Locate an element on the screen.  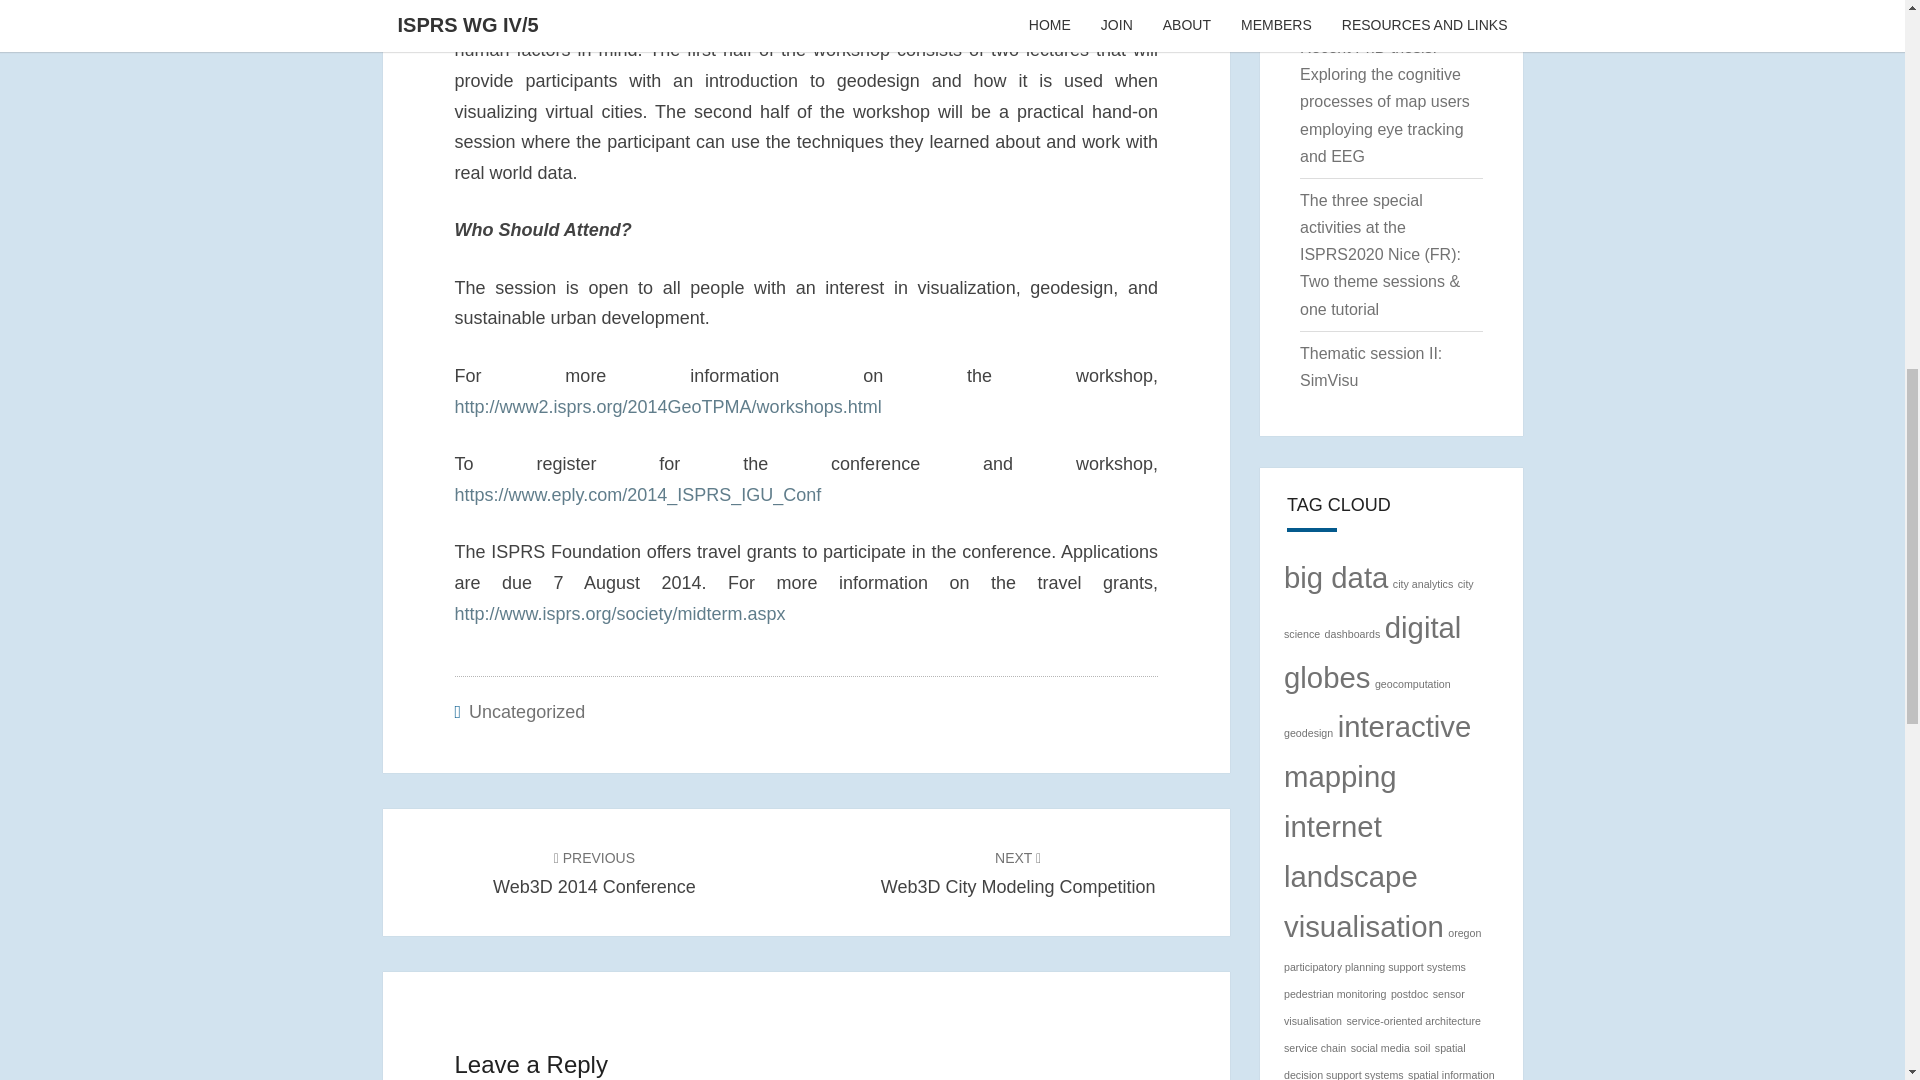
interactive mapping is located at coordinates (1377, 750).